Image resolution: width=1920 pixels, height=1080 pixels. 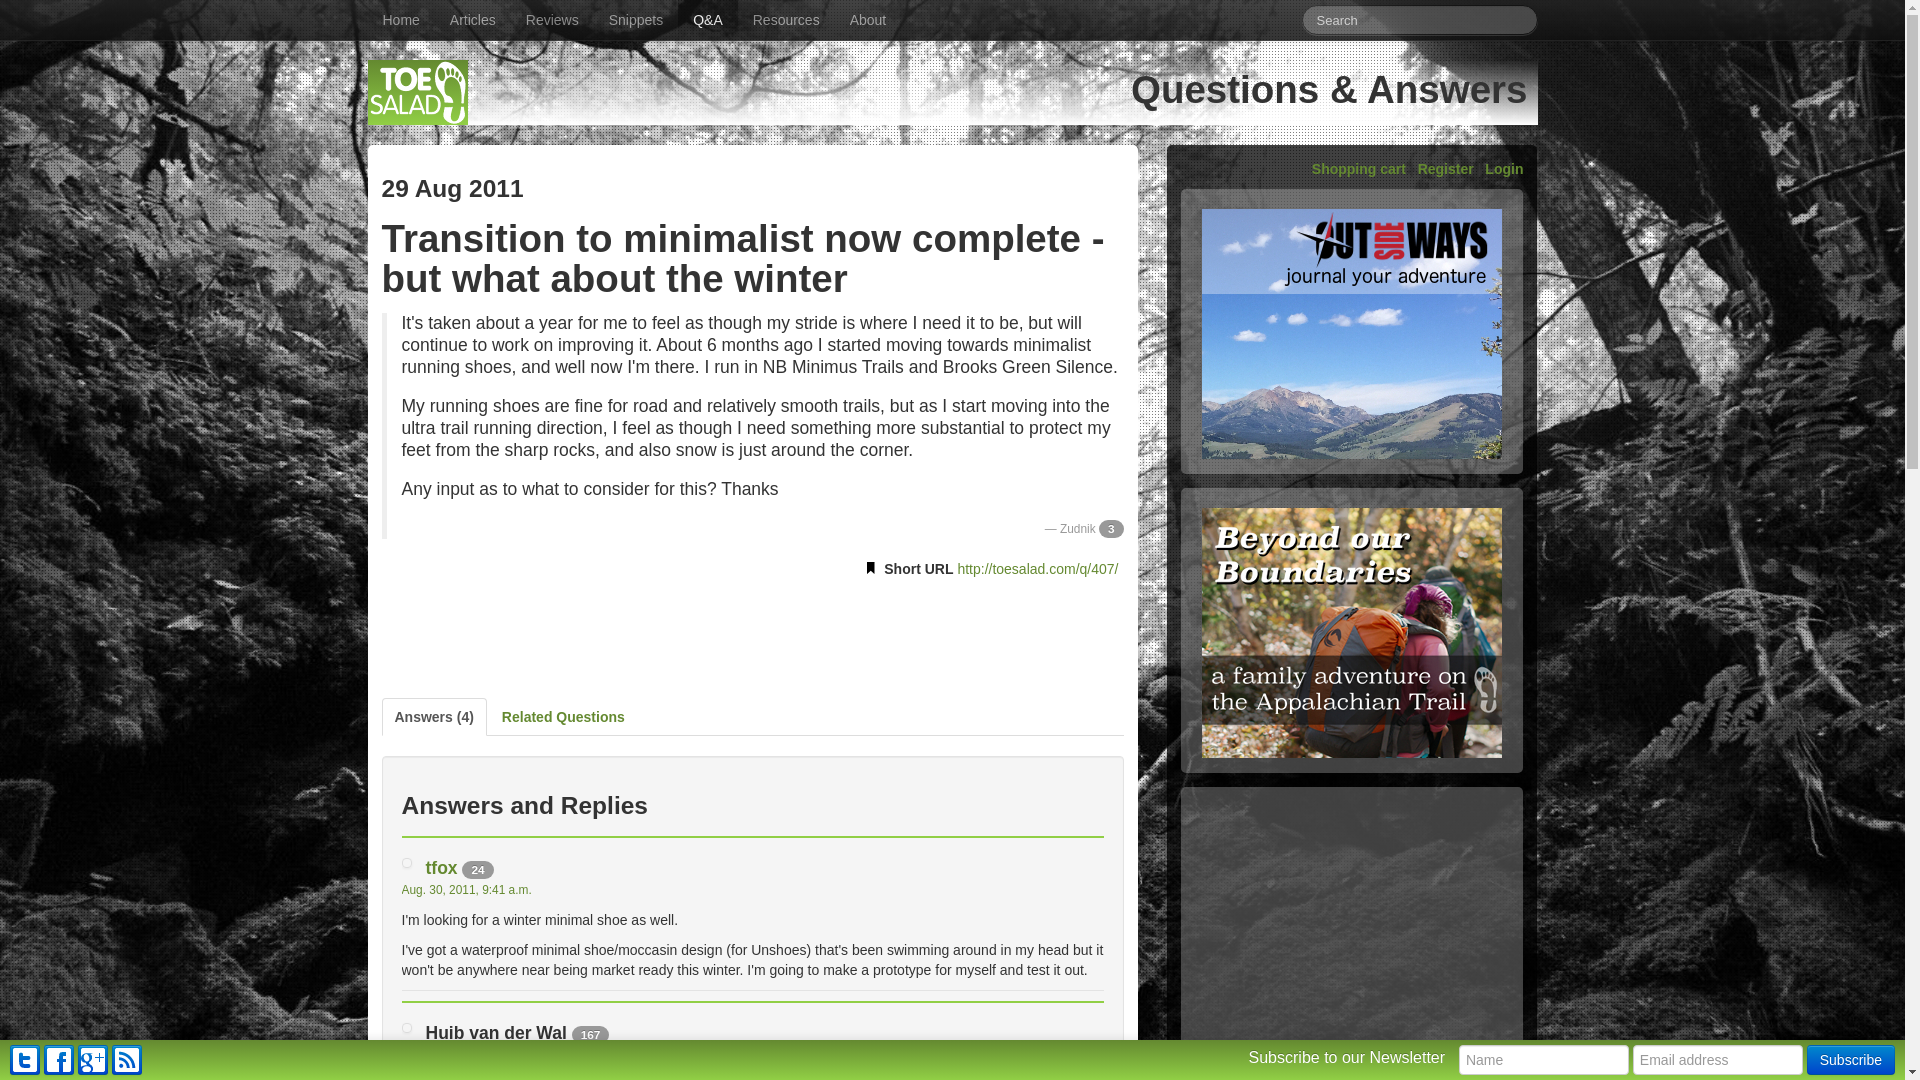 I want to click on Home, so click(x=402, y=20).